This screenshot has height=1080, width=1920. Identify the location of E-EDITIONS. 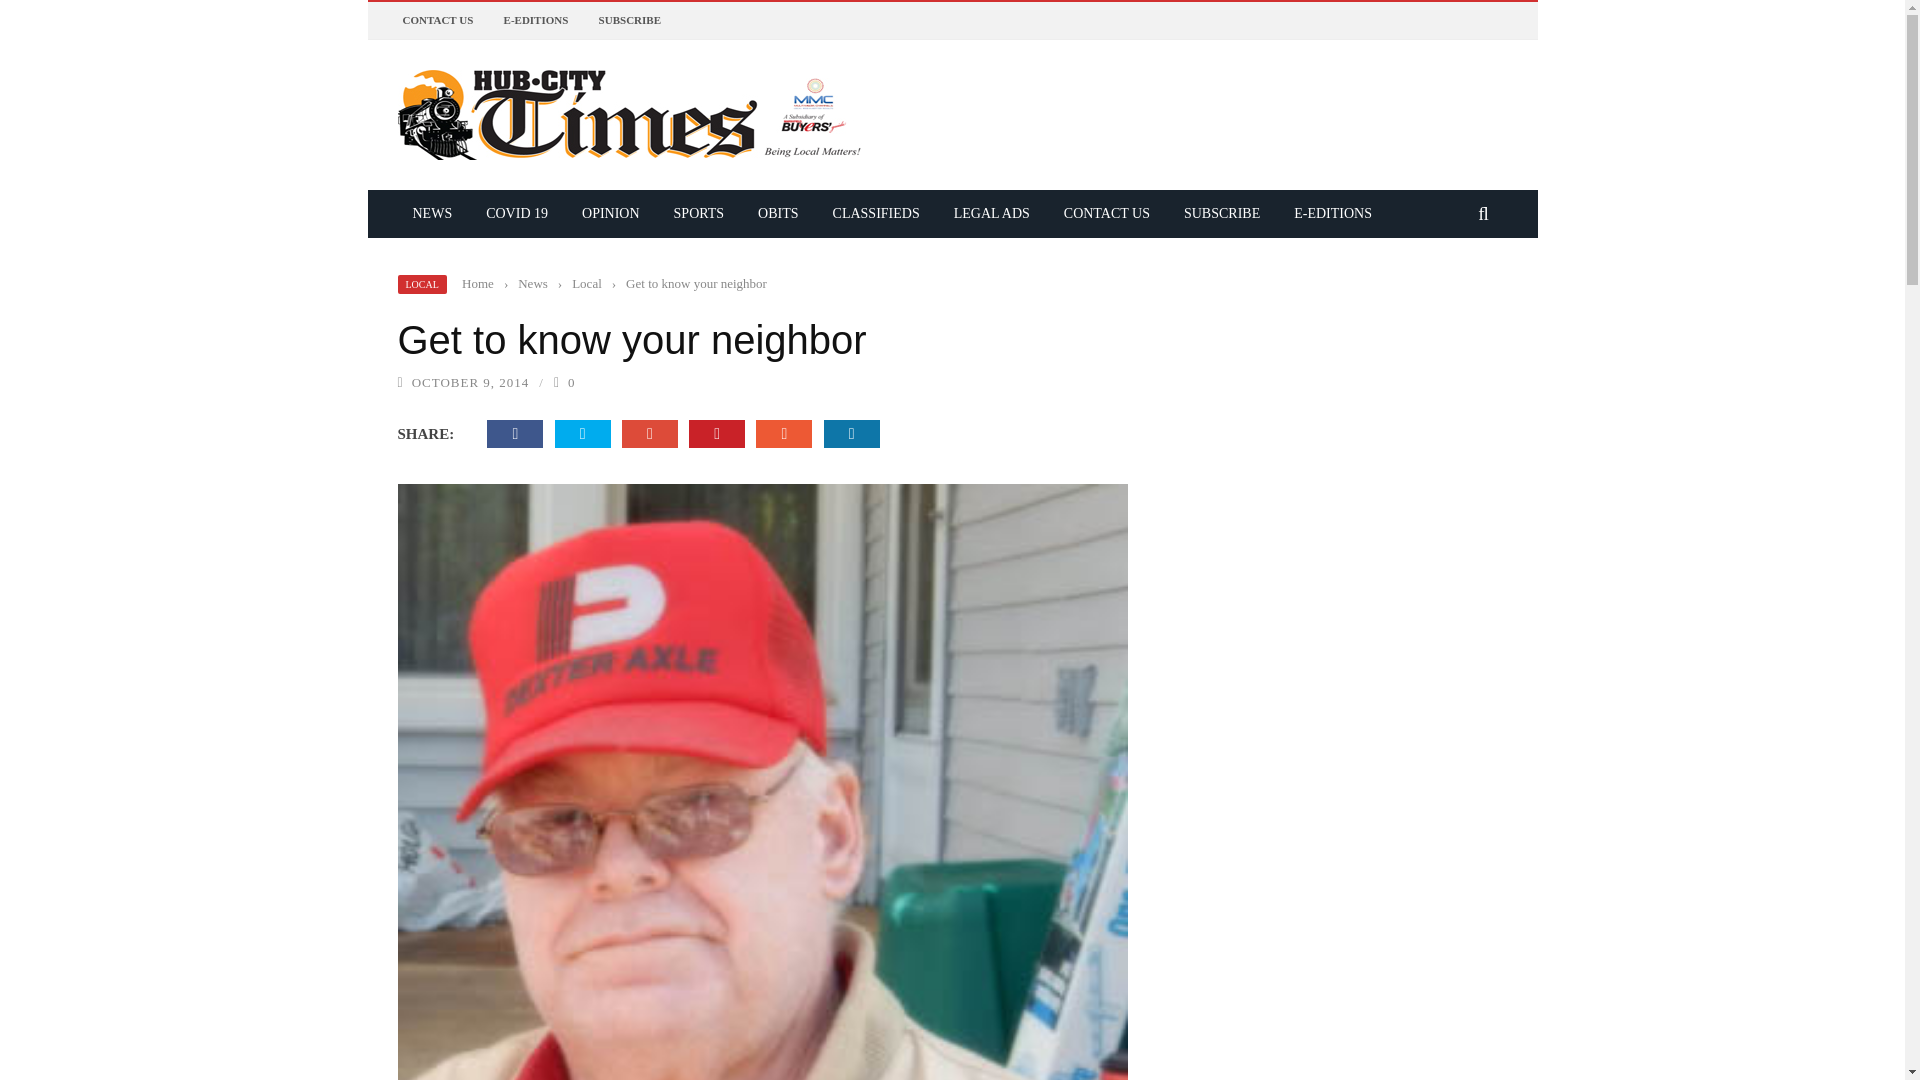
(536, 20).